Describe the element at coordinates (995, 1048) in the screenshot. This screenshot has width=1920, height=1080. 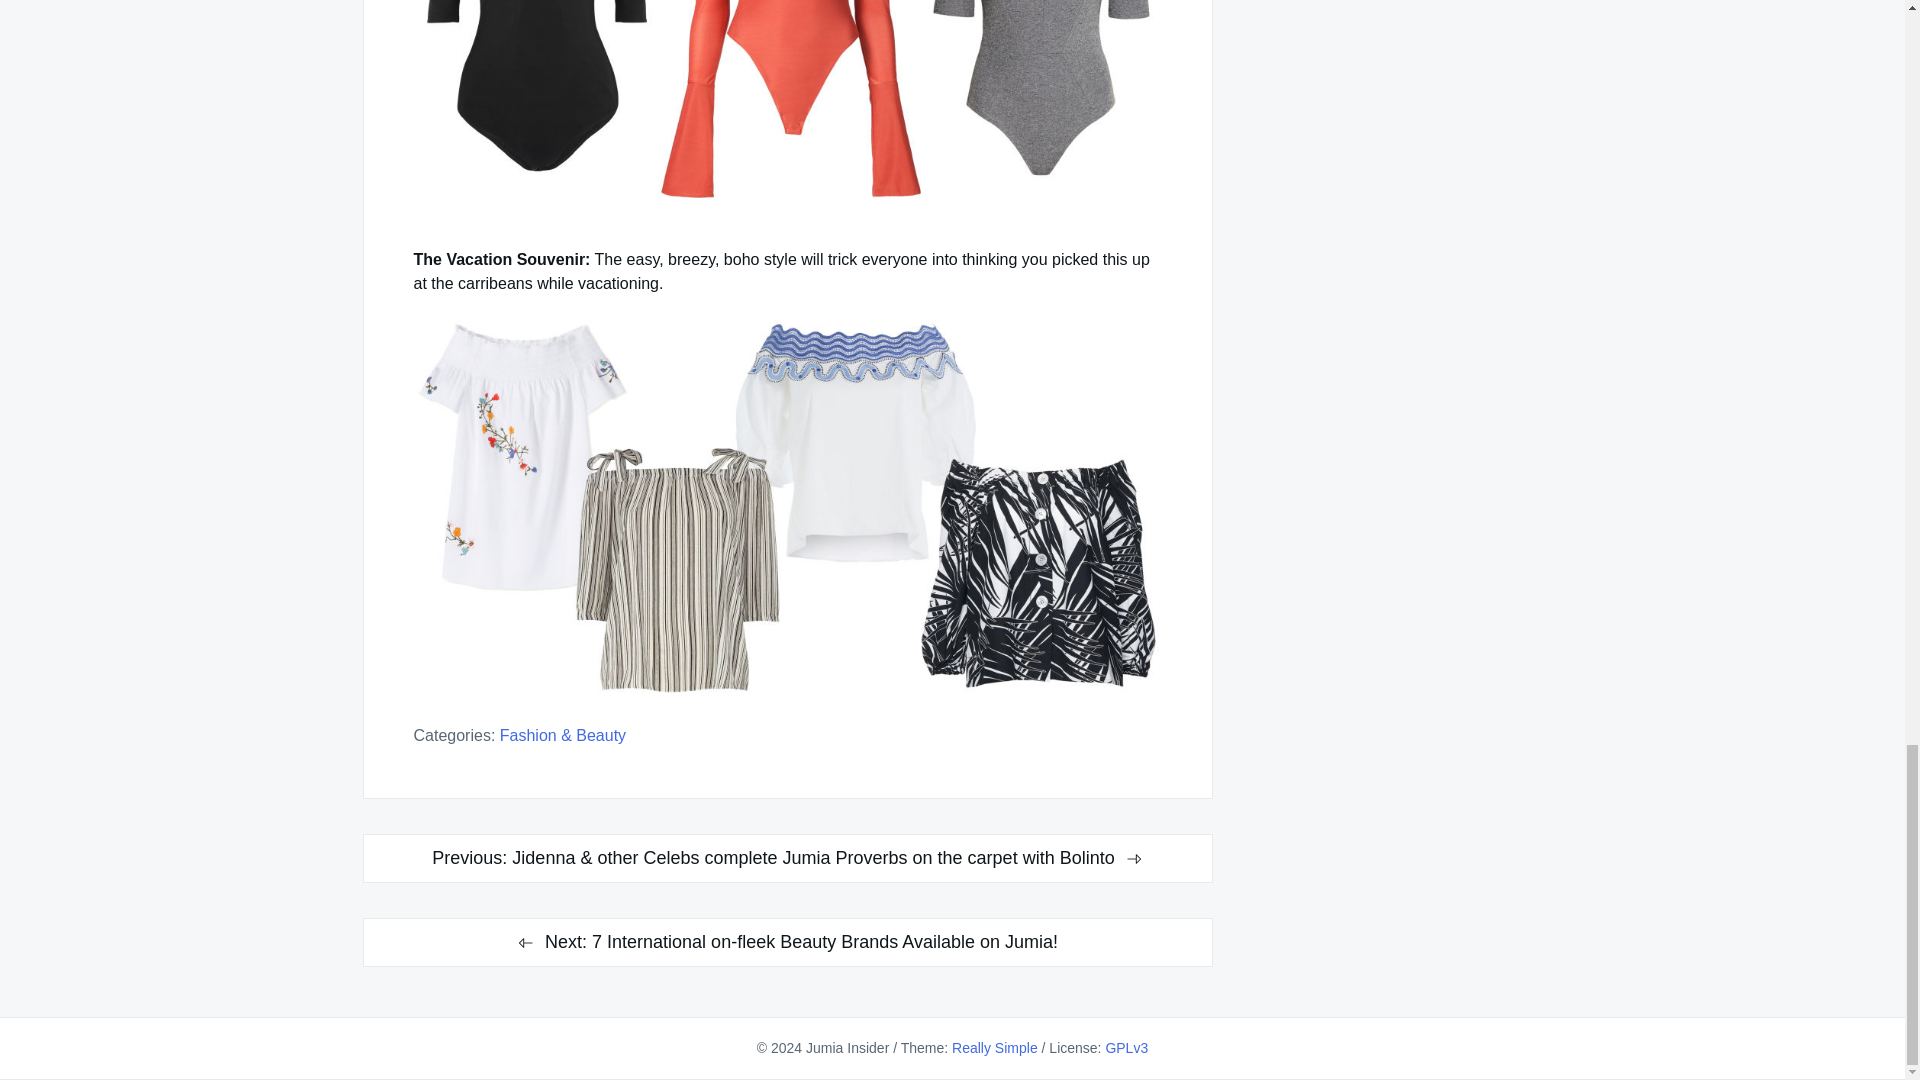
I see `Really Simple` at that location.